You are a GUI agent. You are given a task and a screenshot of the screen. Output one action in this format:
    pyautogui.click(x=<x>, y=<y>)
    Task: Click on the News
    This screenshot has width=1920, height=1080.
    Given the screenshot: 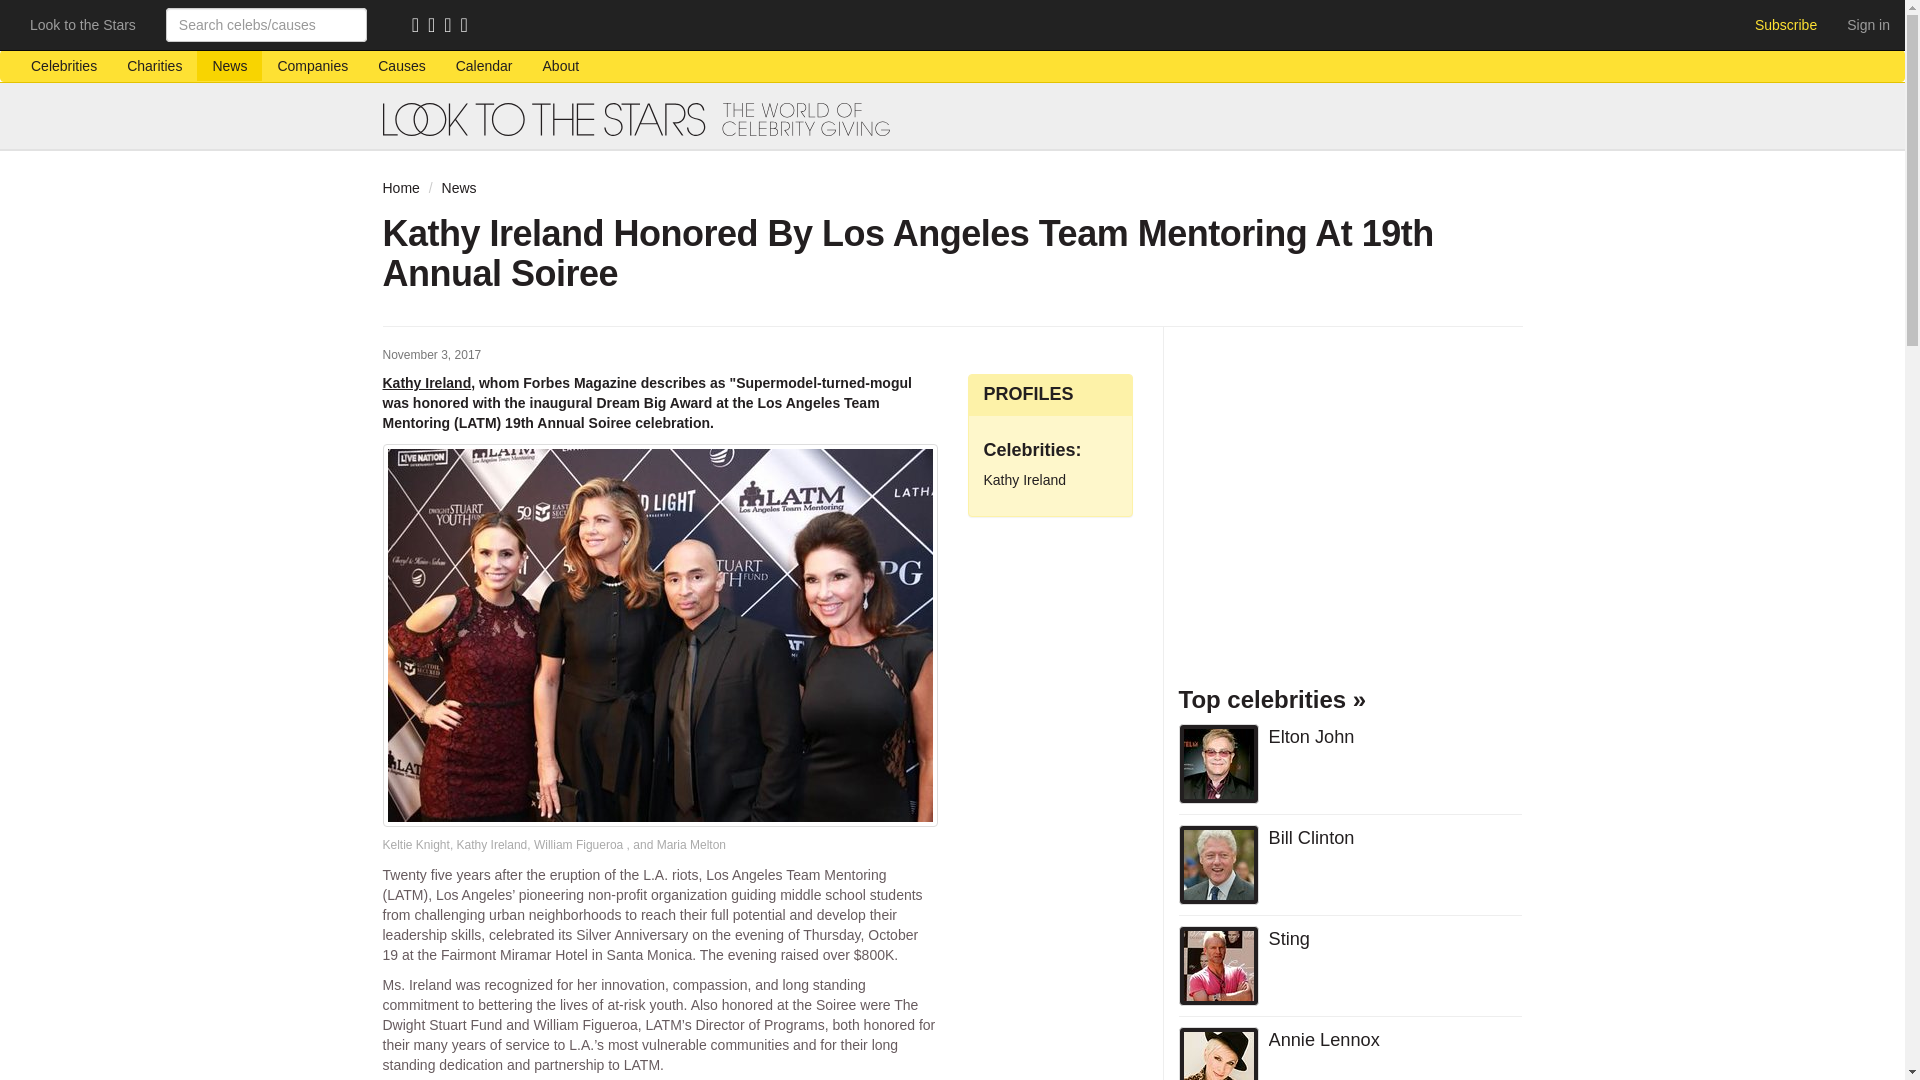 What is the action you would take?
    pyautogui.click(x=229, y=66)
    